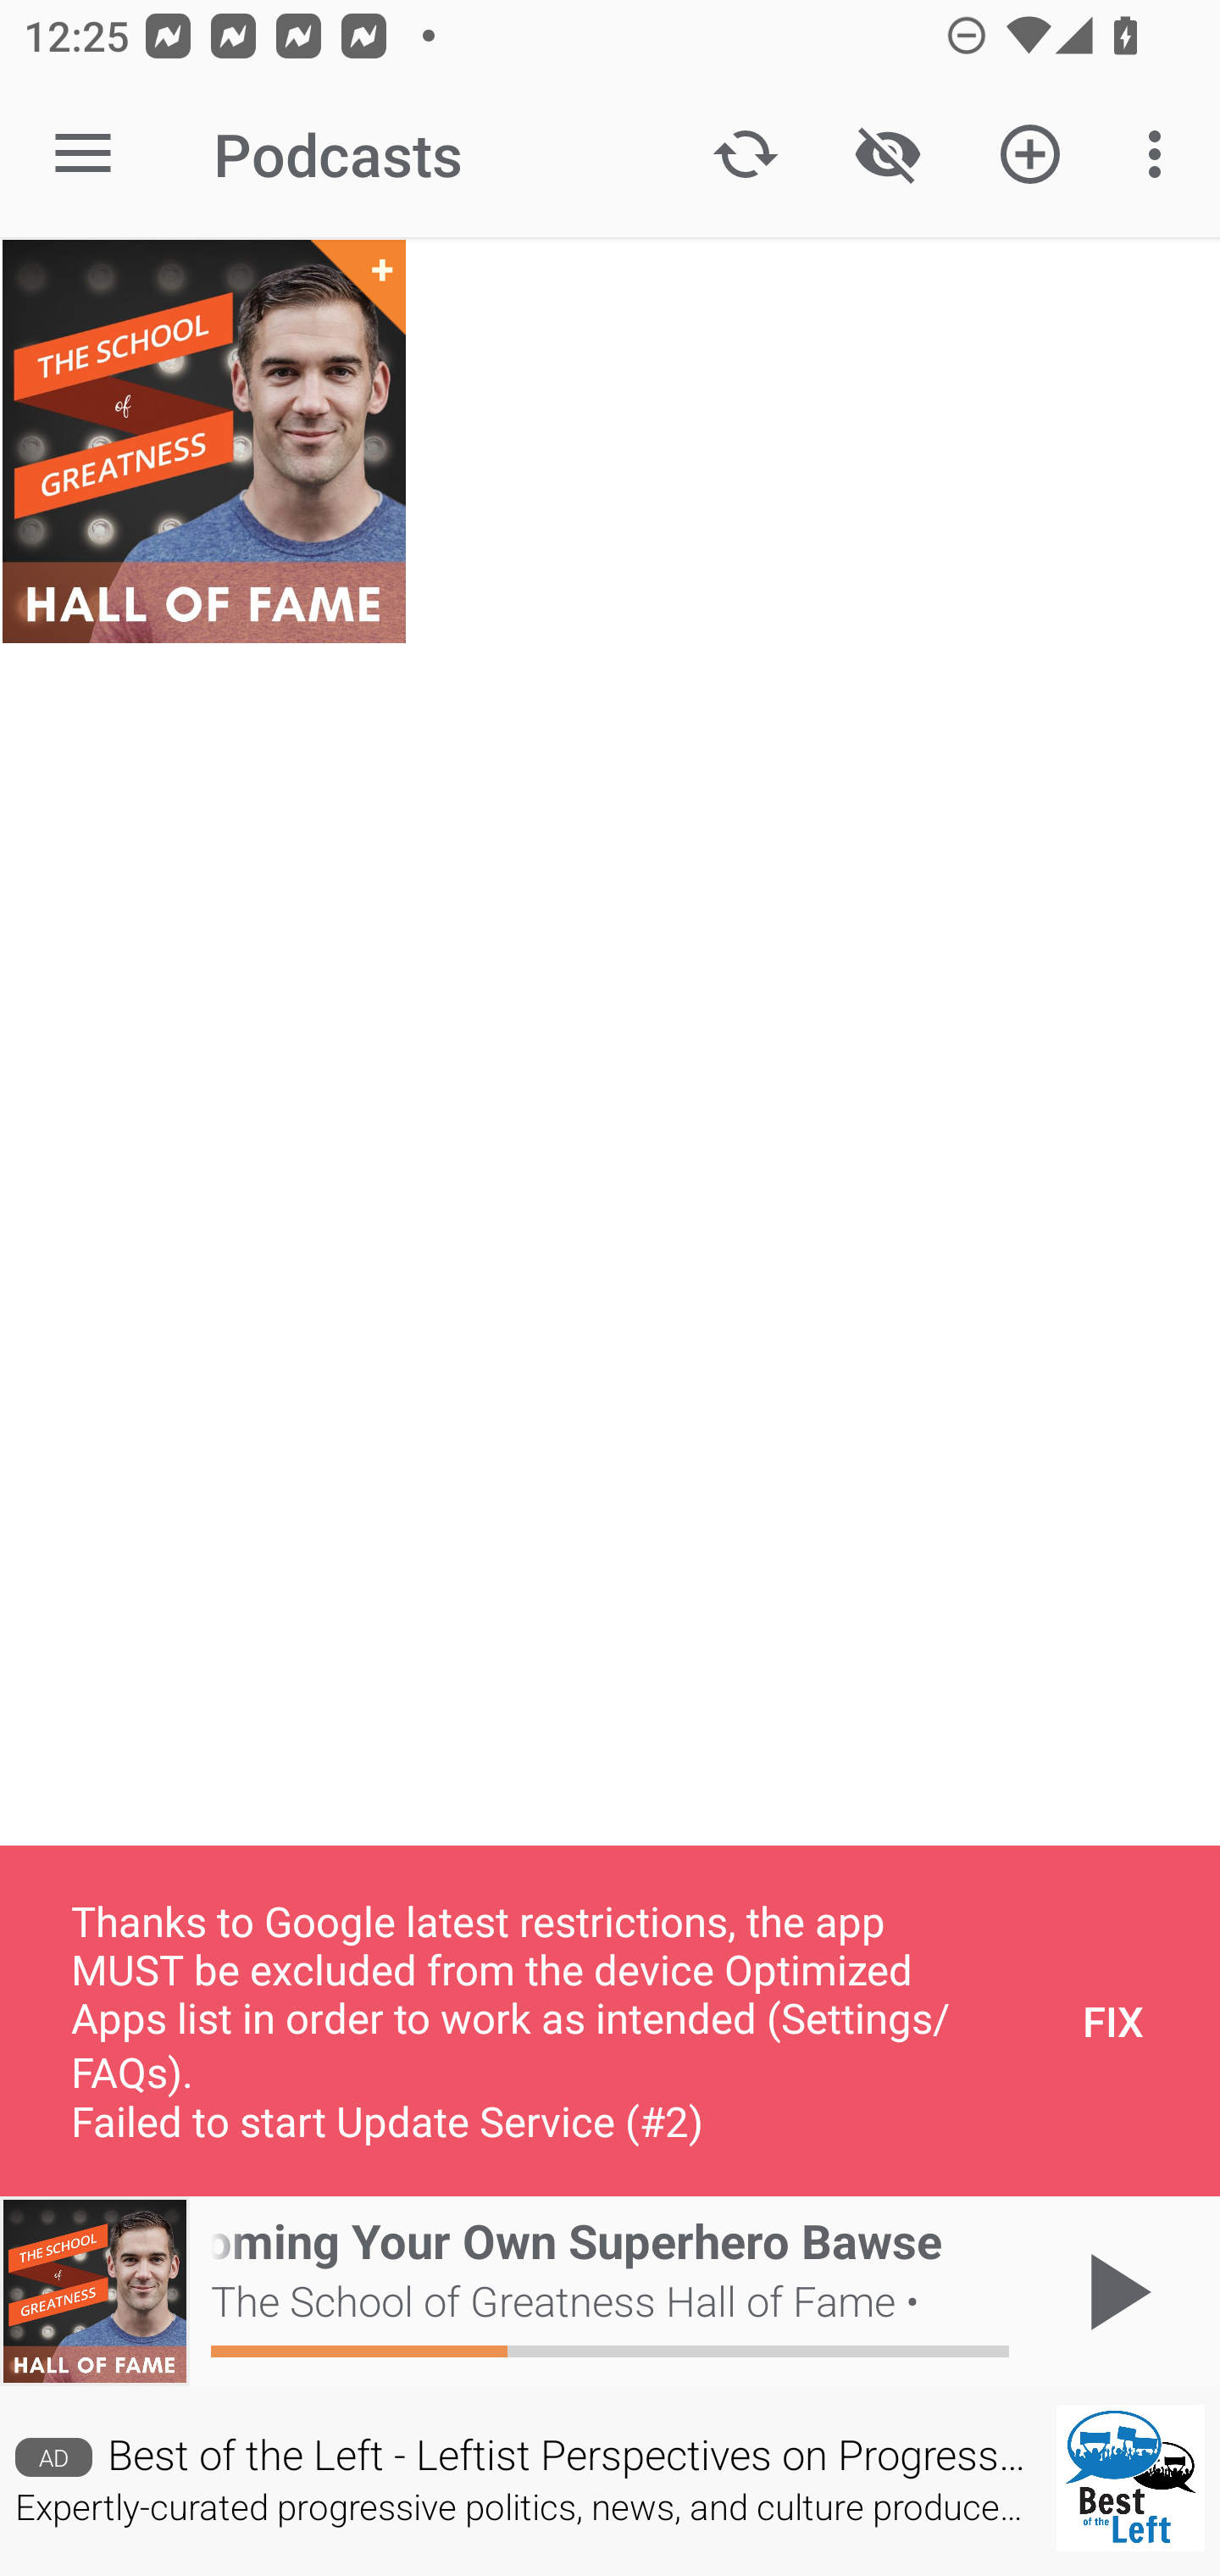 This screenshot has width=1220, height=2576. Describe the element at coordinates (1113, 2291) in the screenshot. I see `Play / Pause` at that location.